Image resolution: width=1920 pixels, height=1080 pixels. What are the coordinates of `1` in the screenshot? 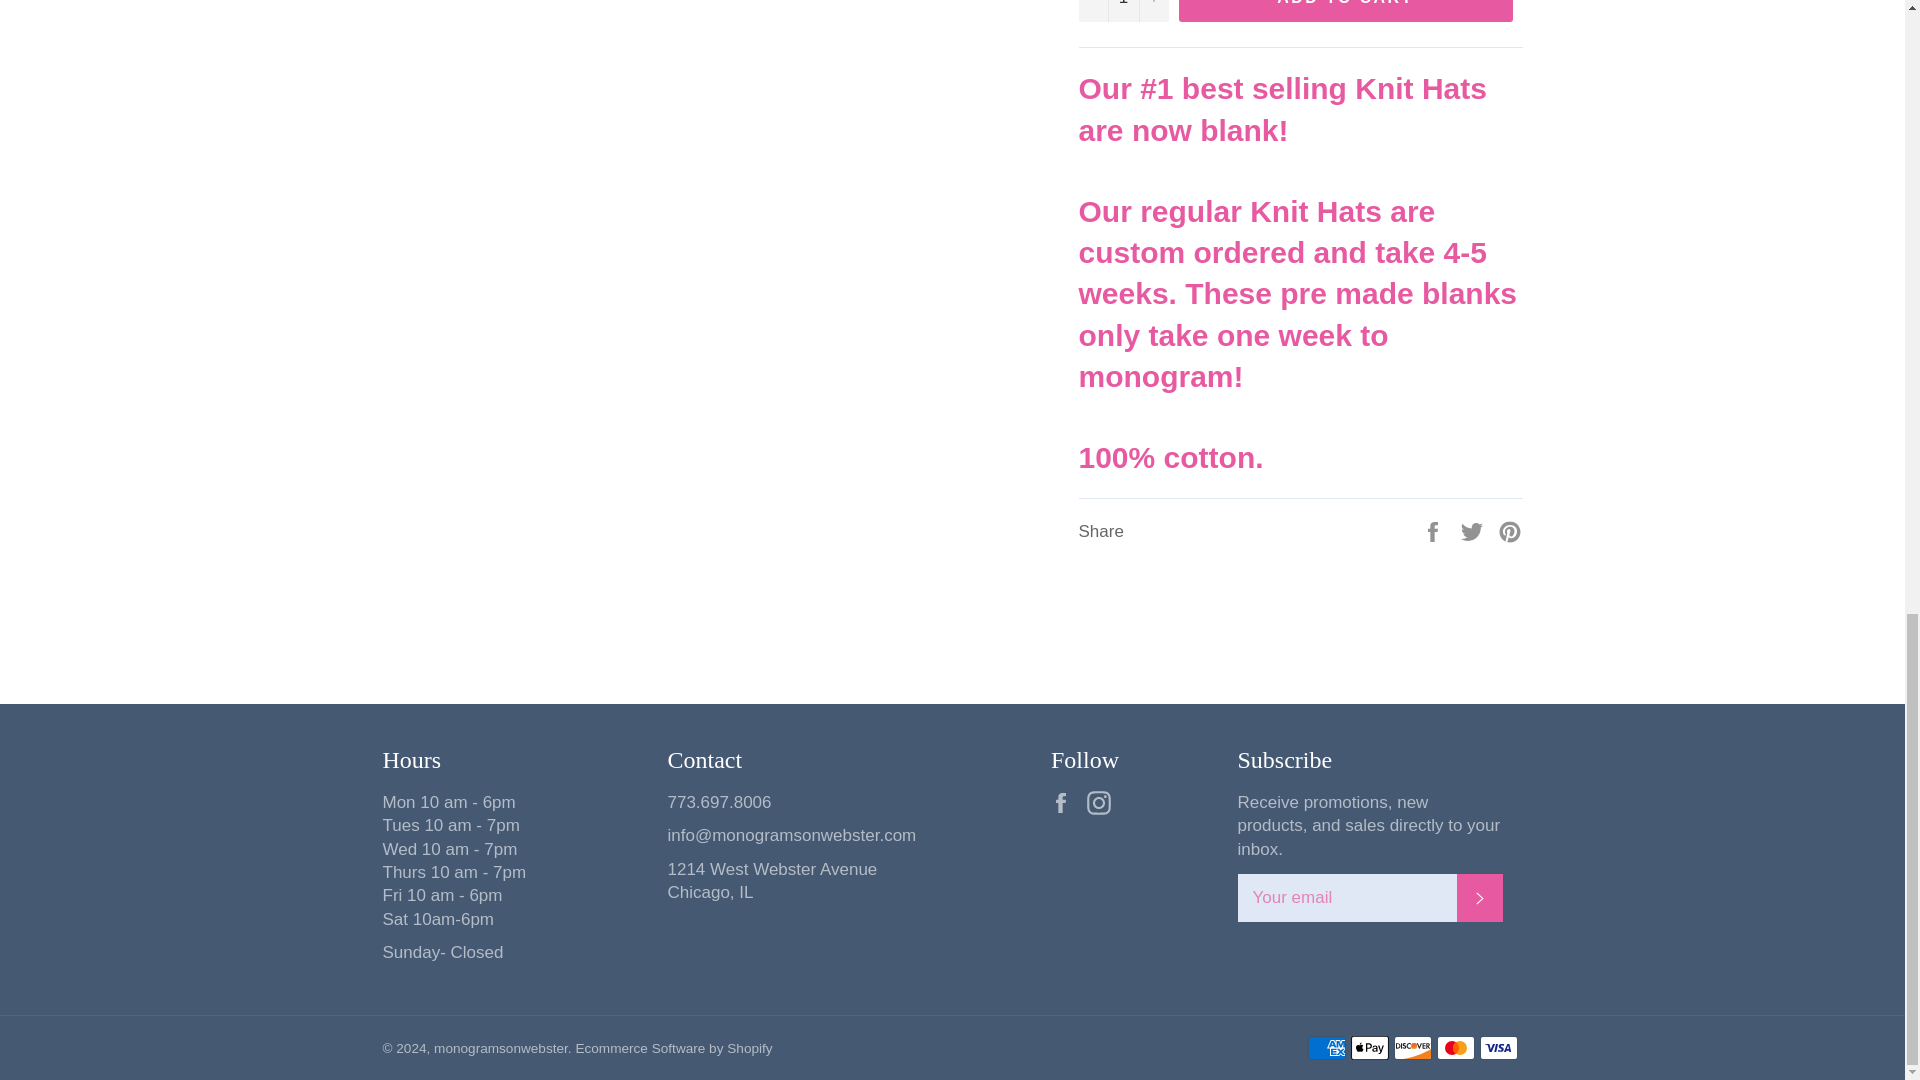 It's located at (1122, 10).